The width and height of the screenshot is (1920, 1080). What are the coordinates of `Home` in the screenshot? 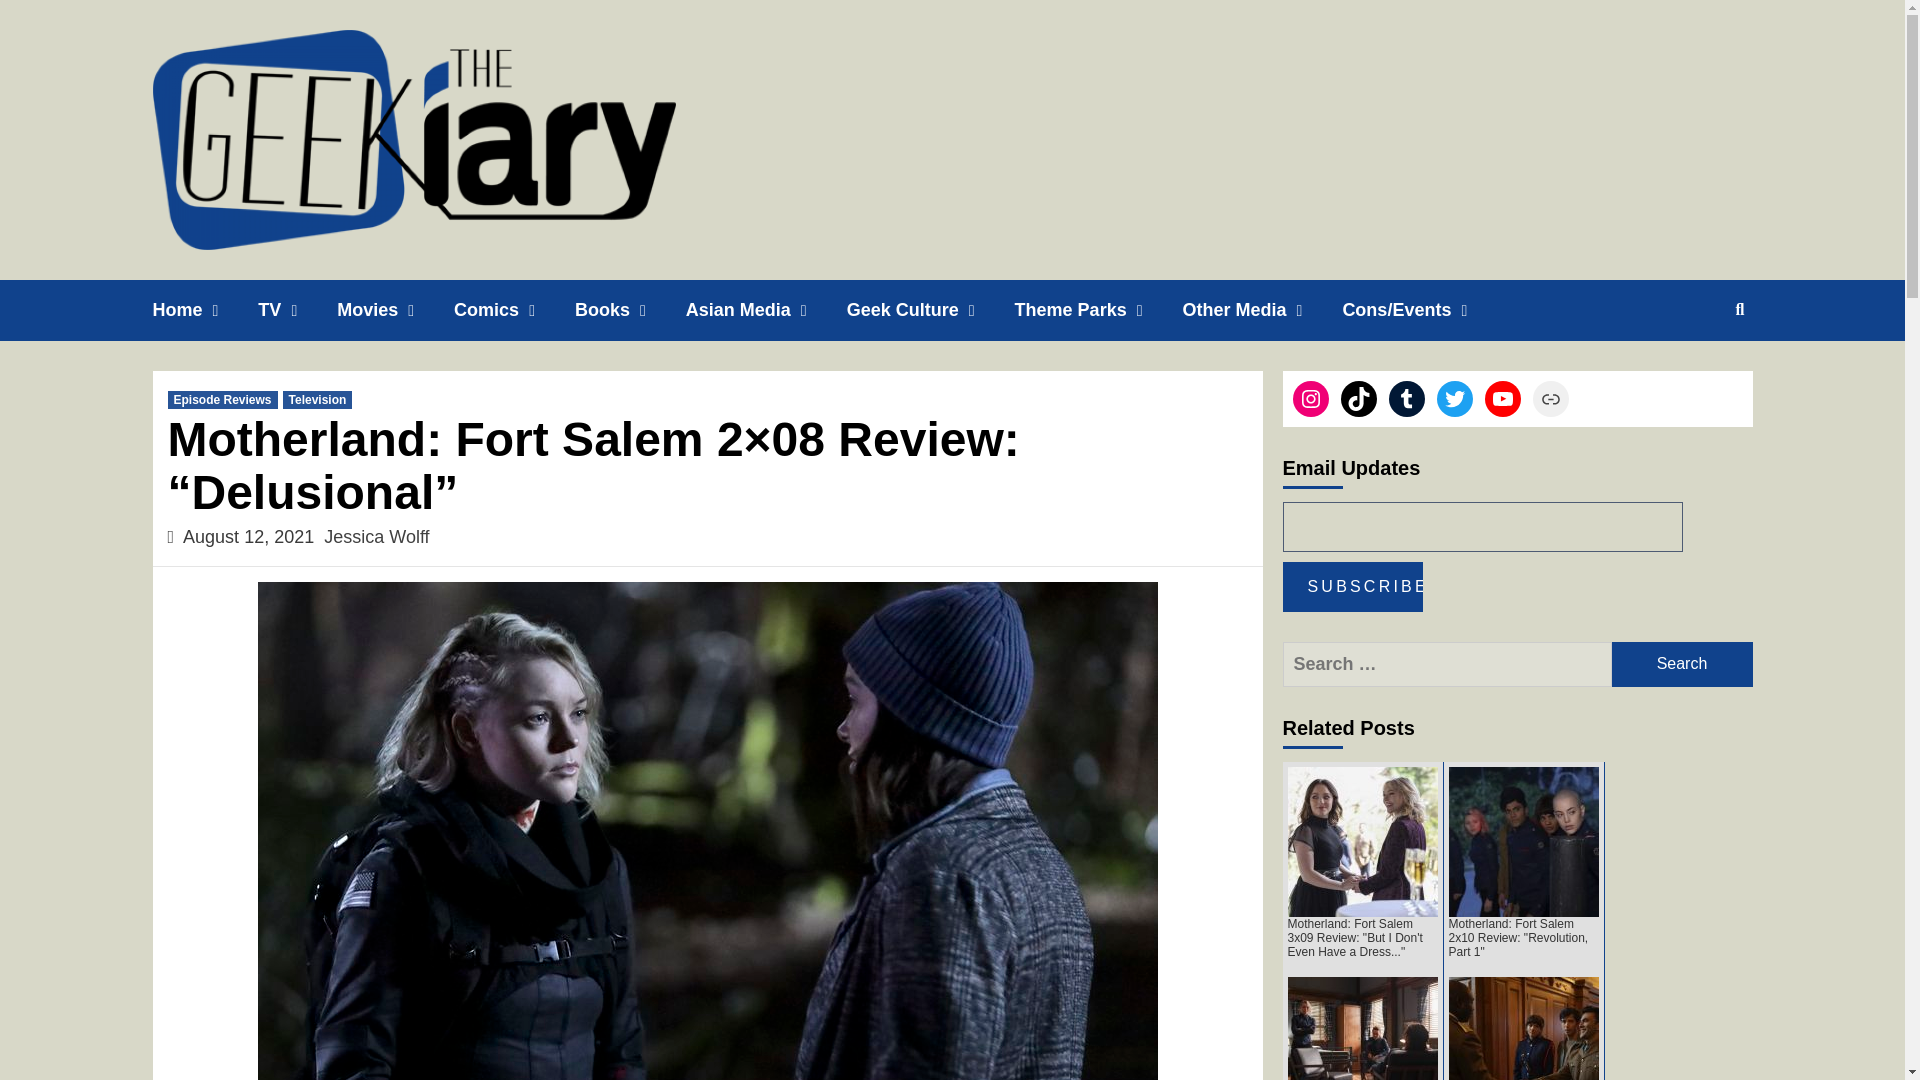 It's located at (204, 310).